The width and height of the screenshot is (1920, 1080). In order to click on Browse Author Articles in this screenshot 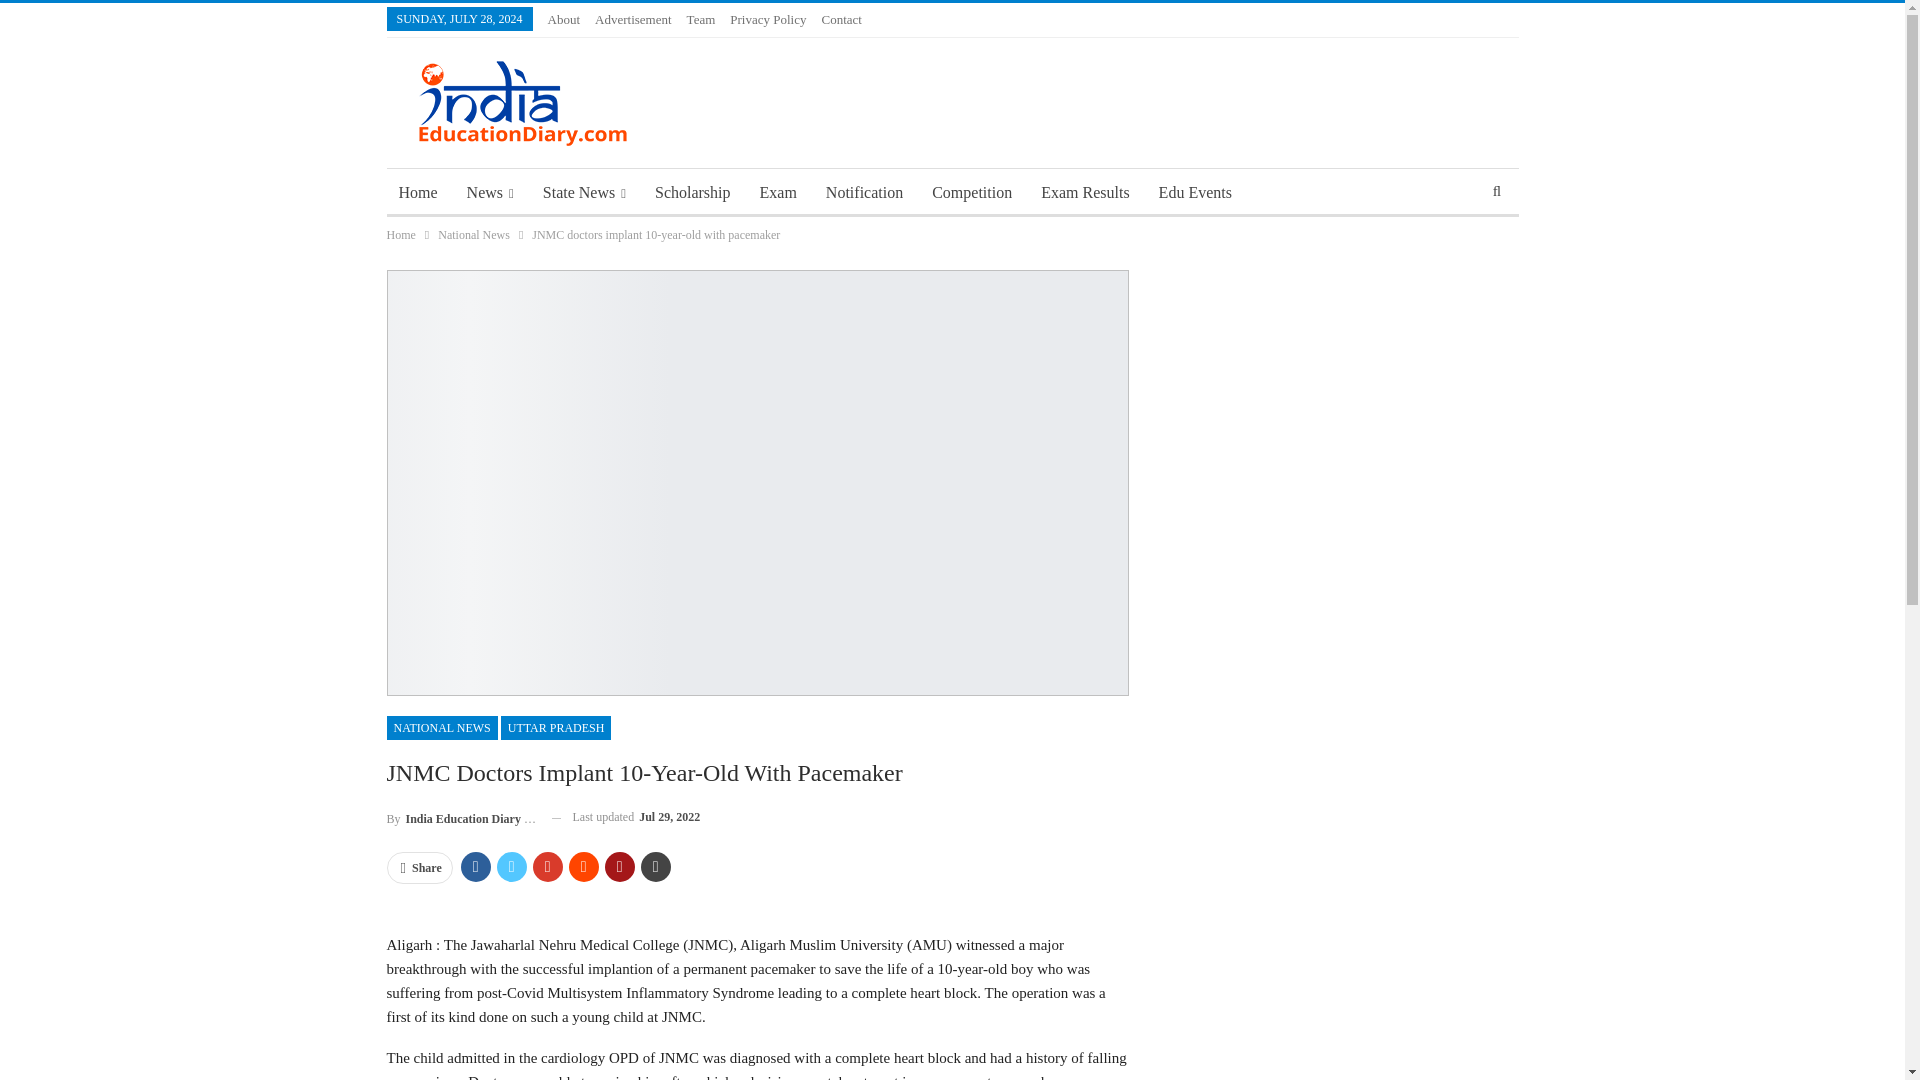, I will do `click(460, 816)`.